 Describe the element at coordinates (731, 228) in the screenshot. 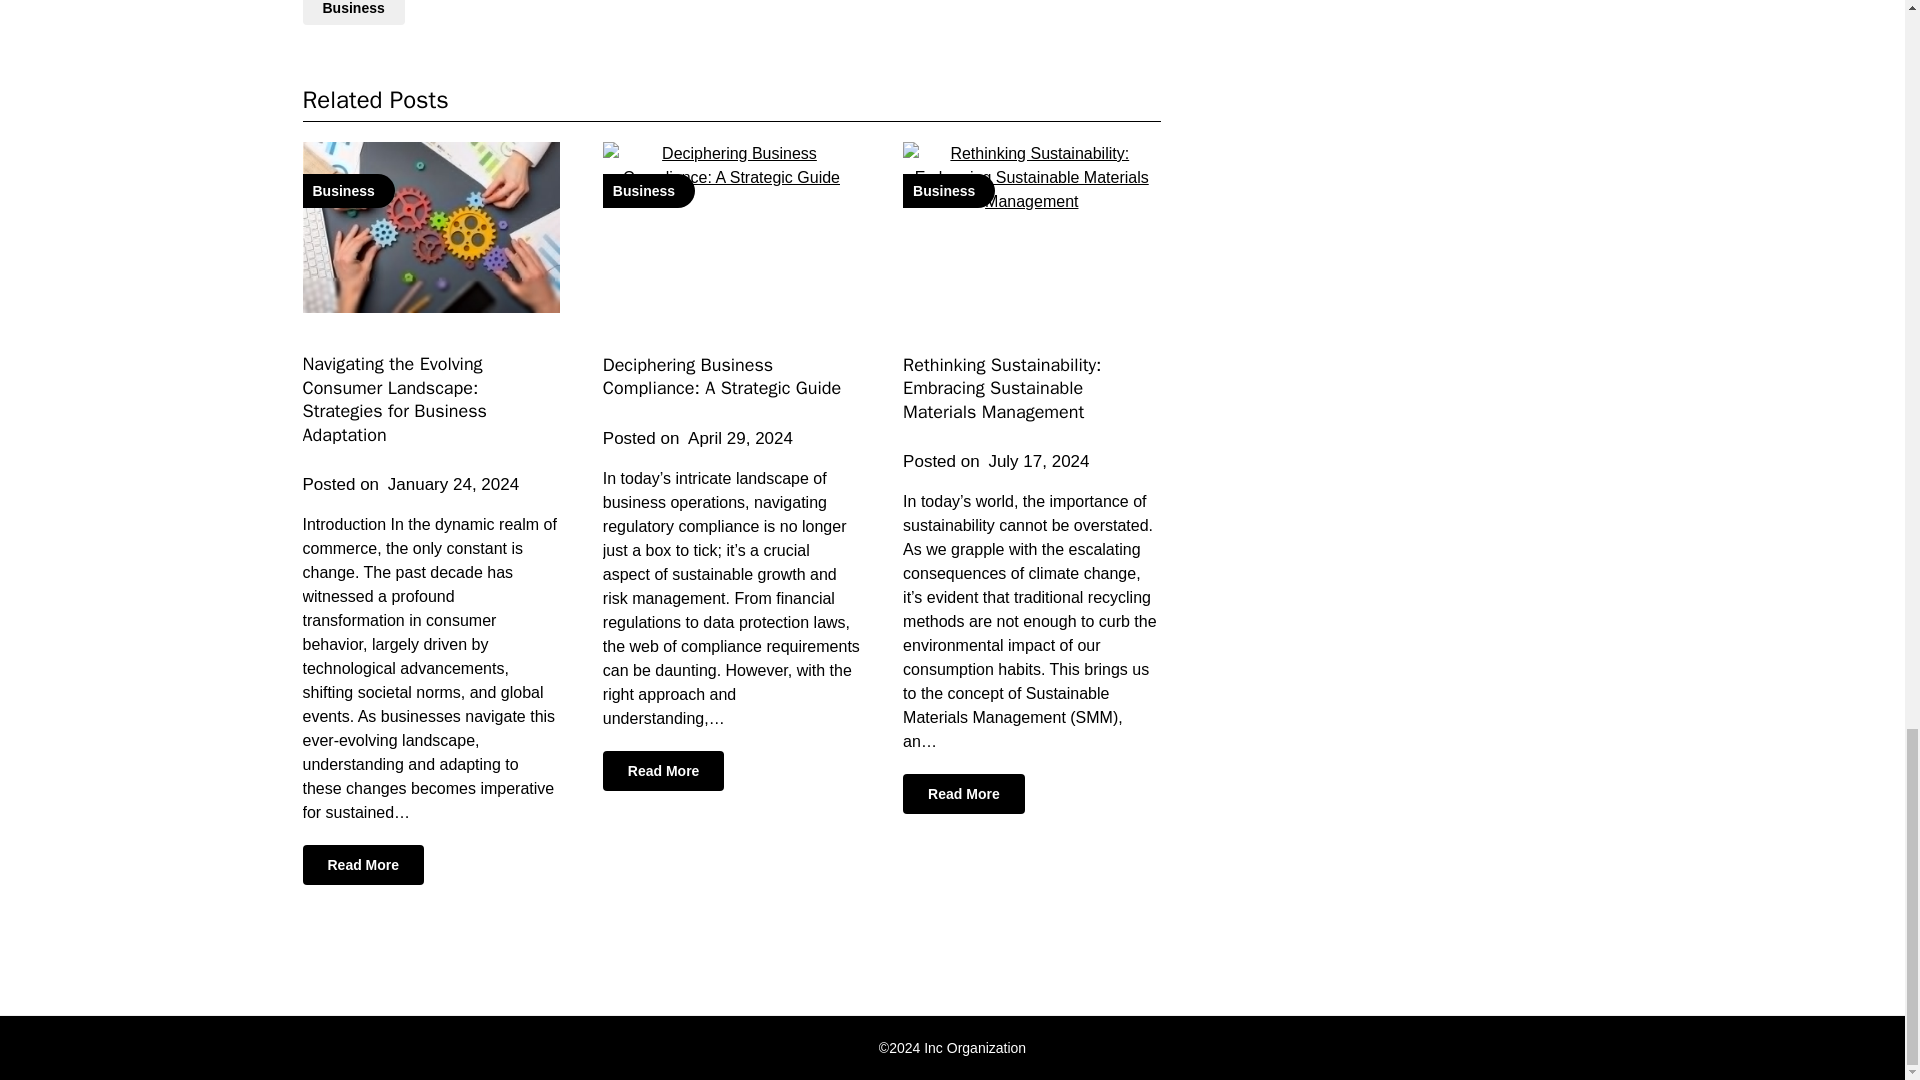

I see `Business` at that location.